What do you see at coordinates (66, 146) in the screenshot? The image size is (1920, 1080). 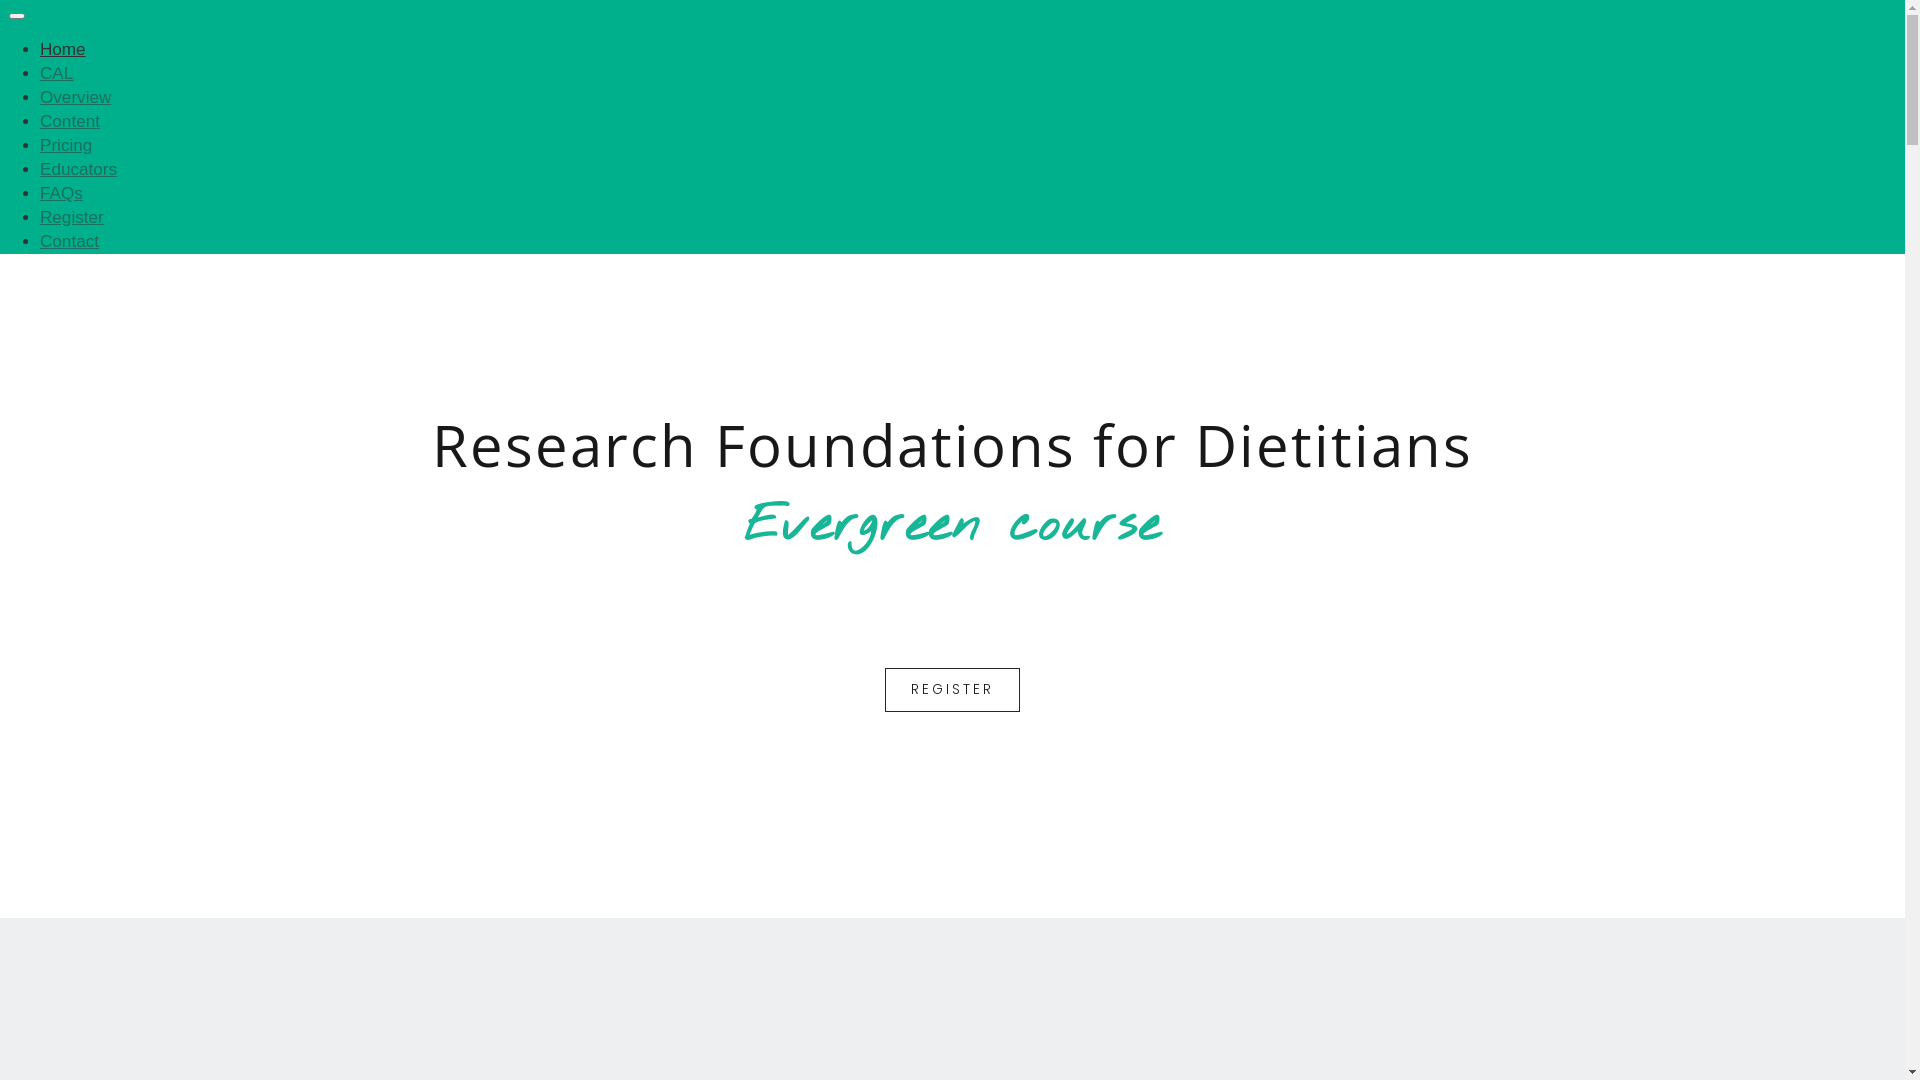 I see `Pricing` at bounding box center [66, 146].